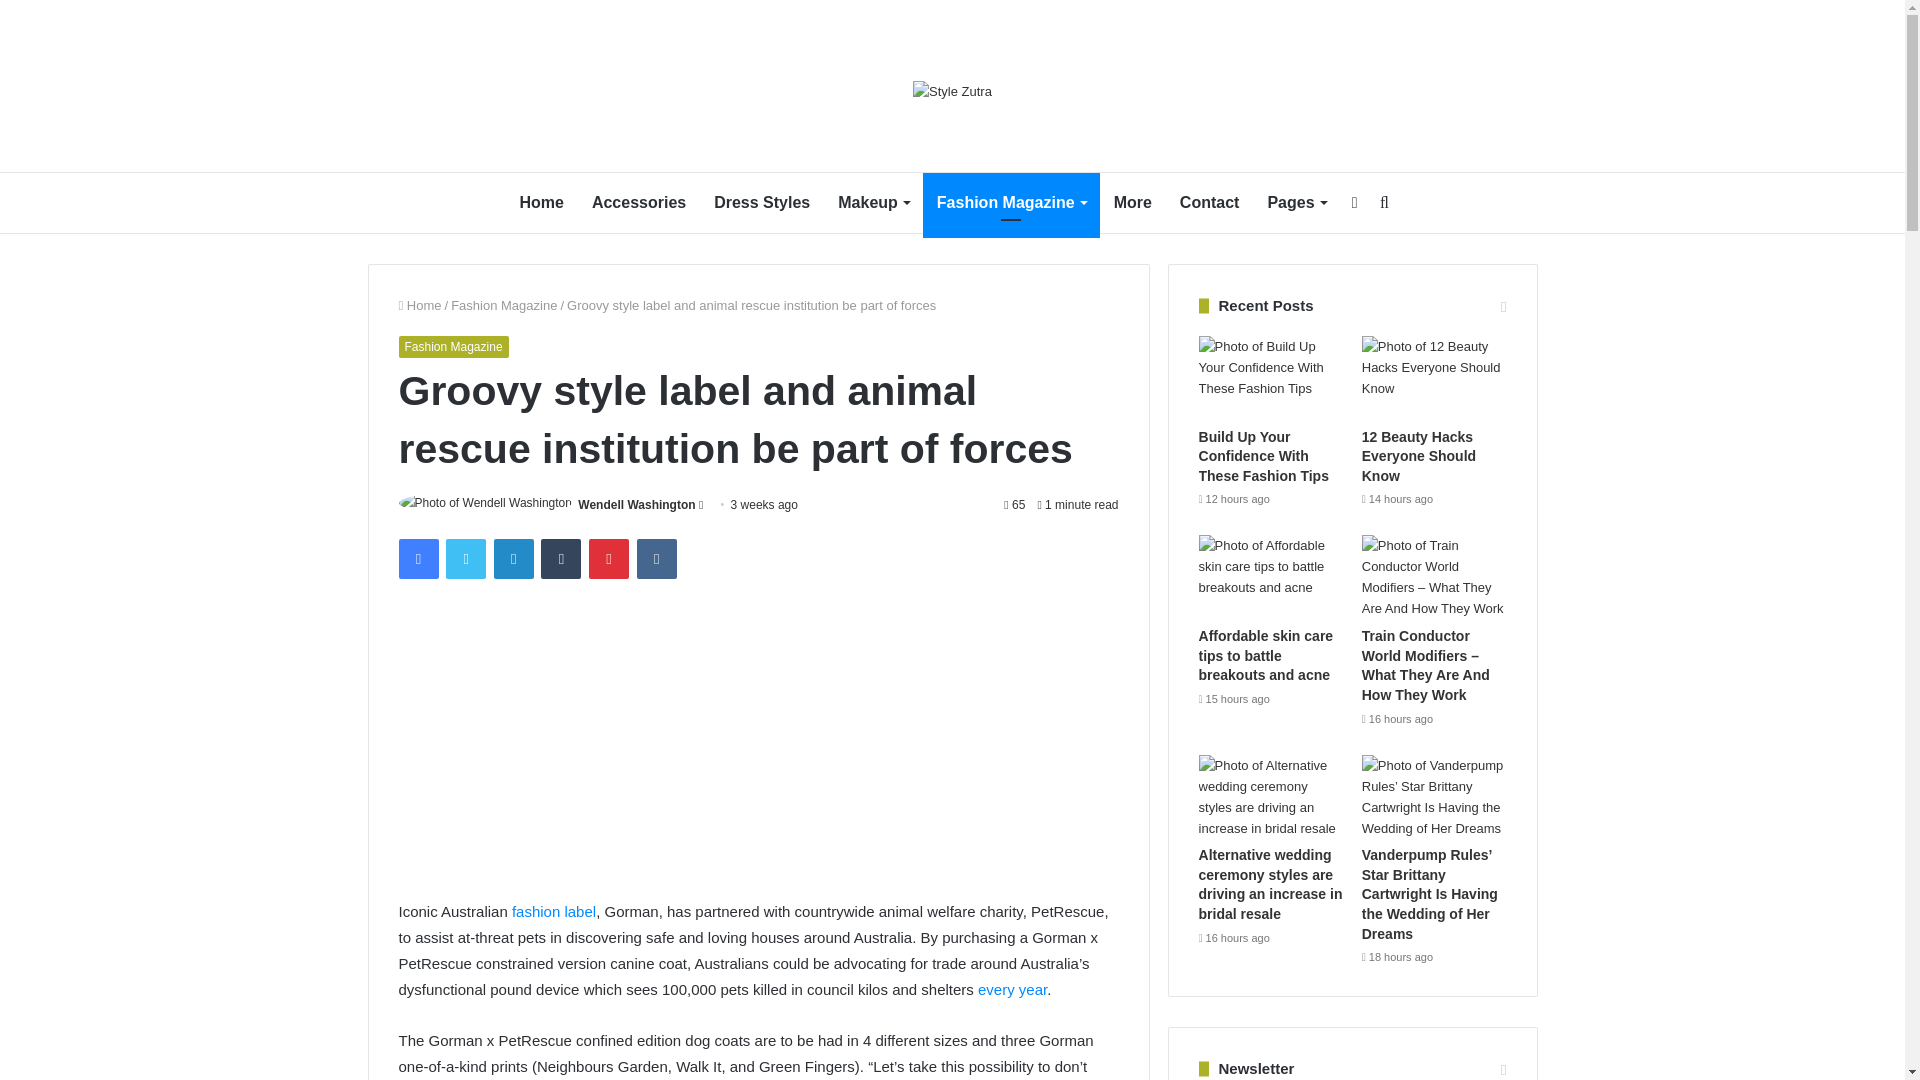 This screenshot has width=1920, height=1080. I want to click on Tumblr, so click(561, 558).